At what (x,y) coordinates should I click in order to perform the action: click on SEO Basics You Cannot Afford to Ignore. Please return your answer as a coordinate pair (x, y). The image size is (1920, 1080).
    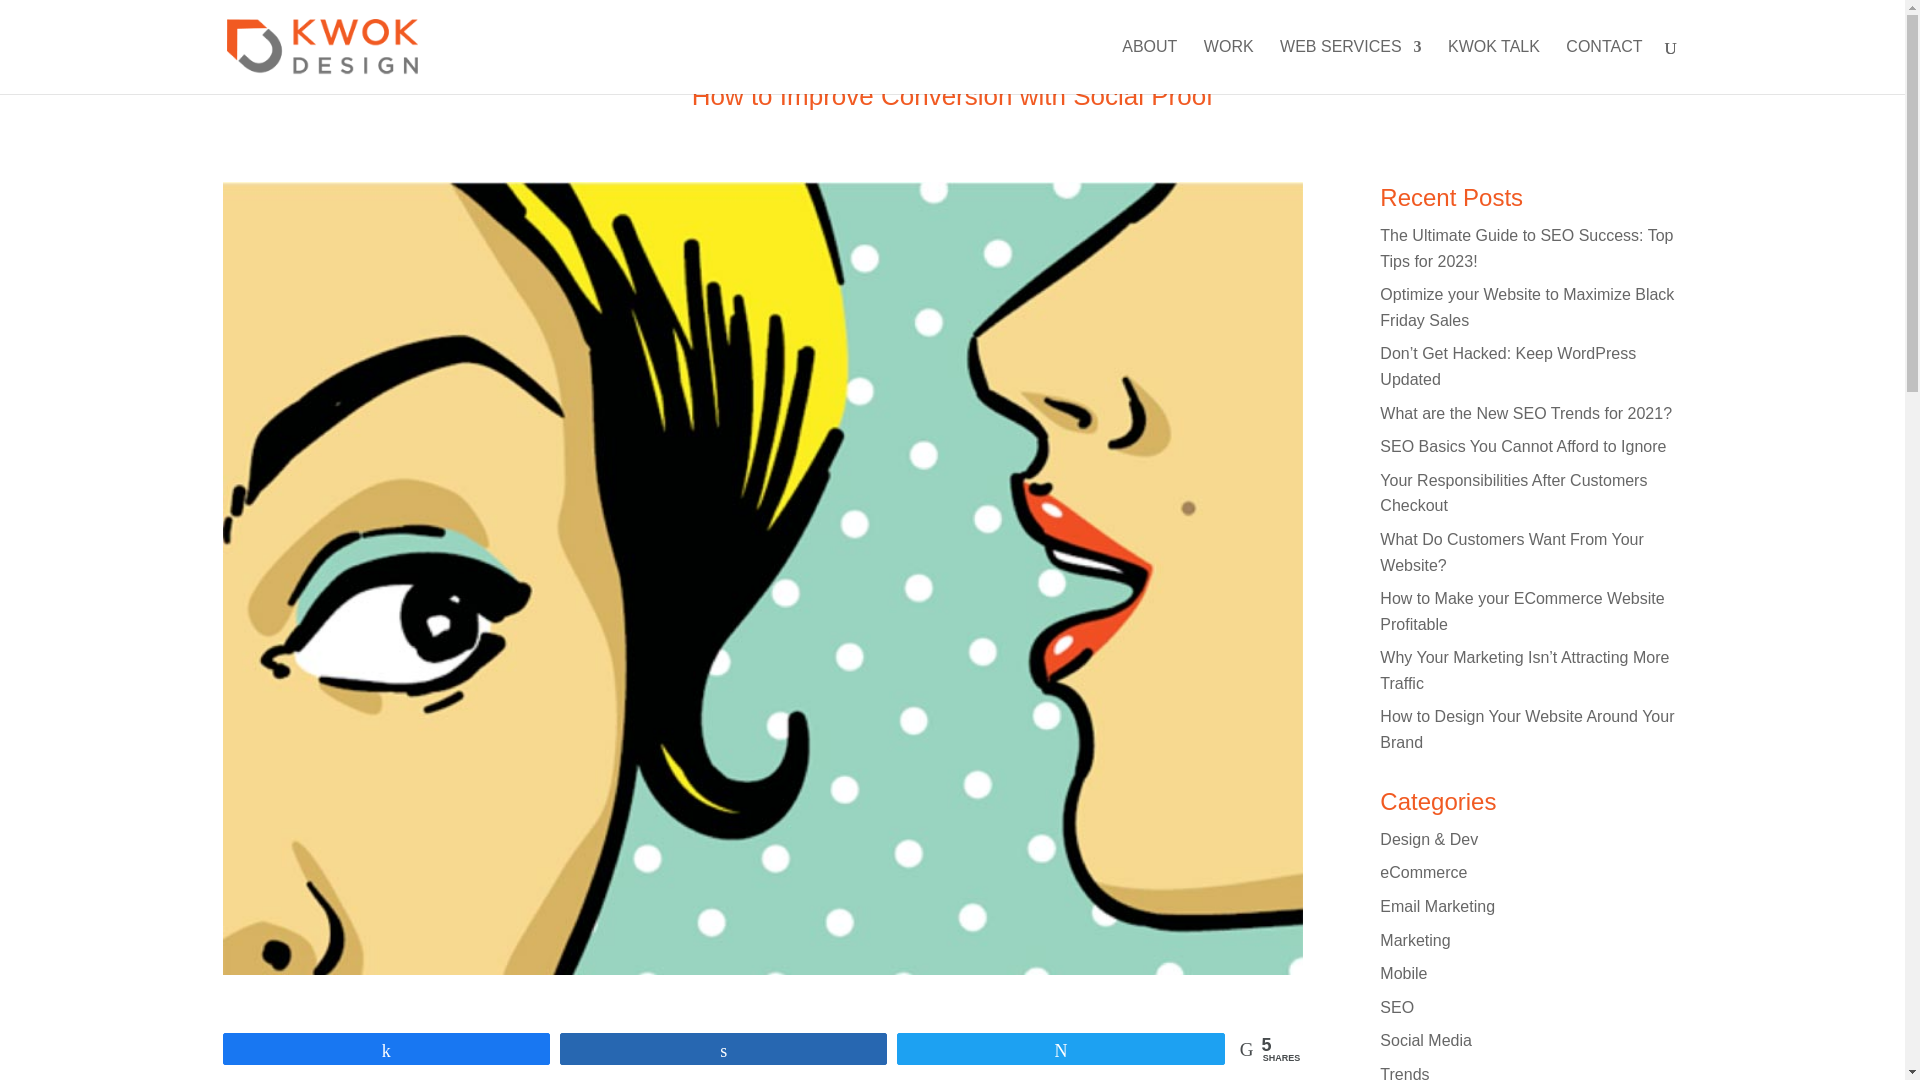
    Looking at the image, I should click on (1523, 446).